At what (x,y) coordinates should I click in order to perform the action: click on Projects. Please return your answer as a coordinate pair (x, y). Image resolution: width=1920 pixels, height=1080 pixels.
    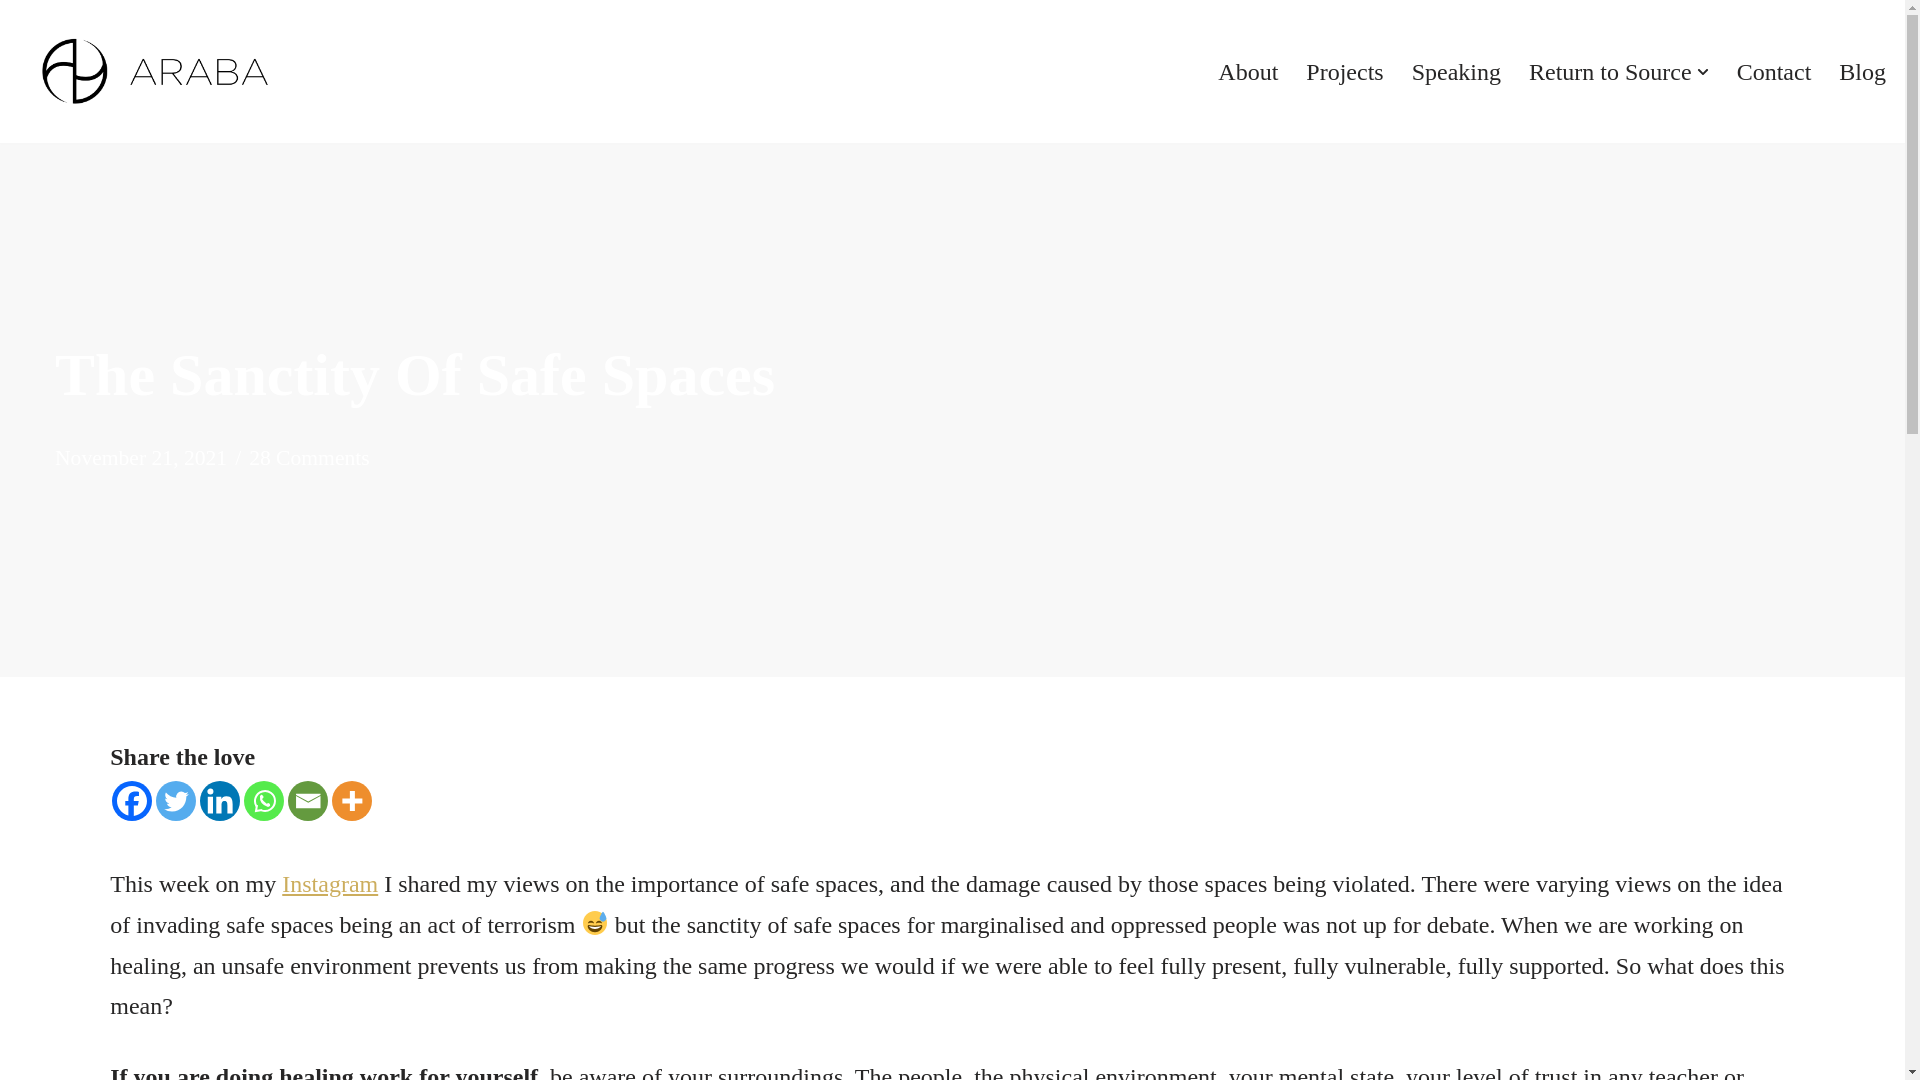
    Looking at the image, I should click on (1344, 70).